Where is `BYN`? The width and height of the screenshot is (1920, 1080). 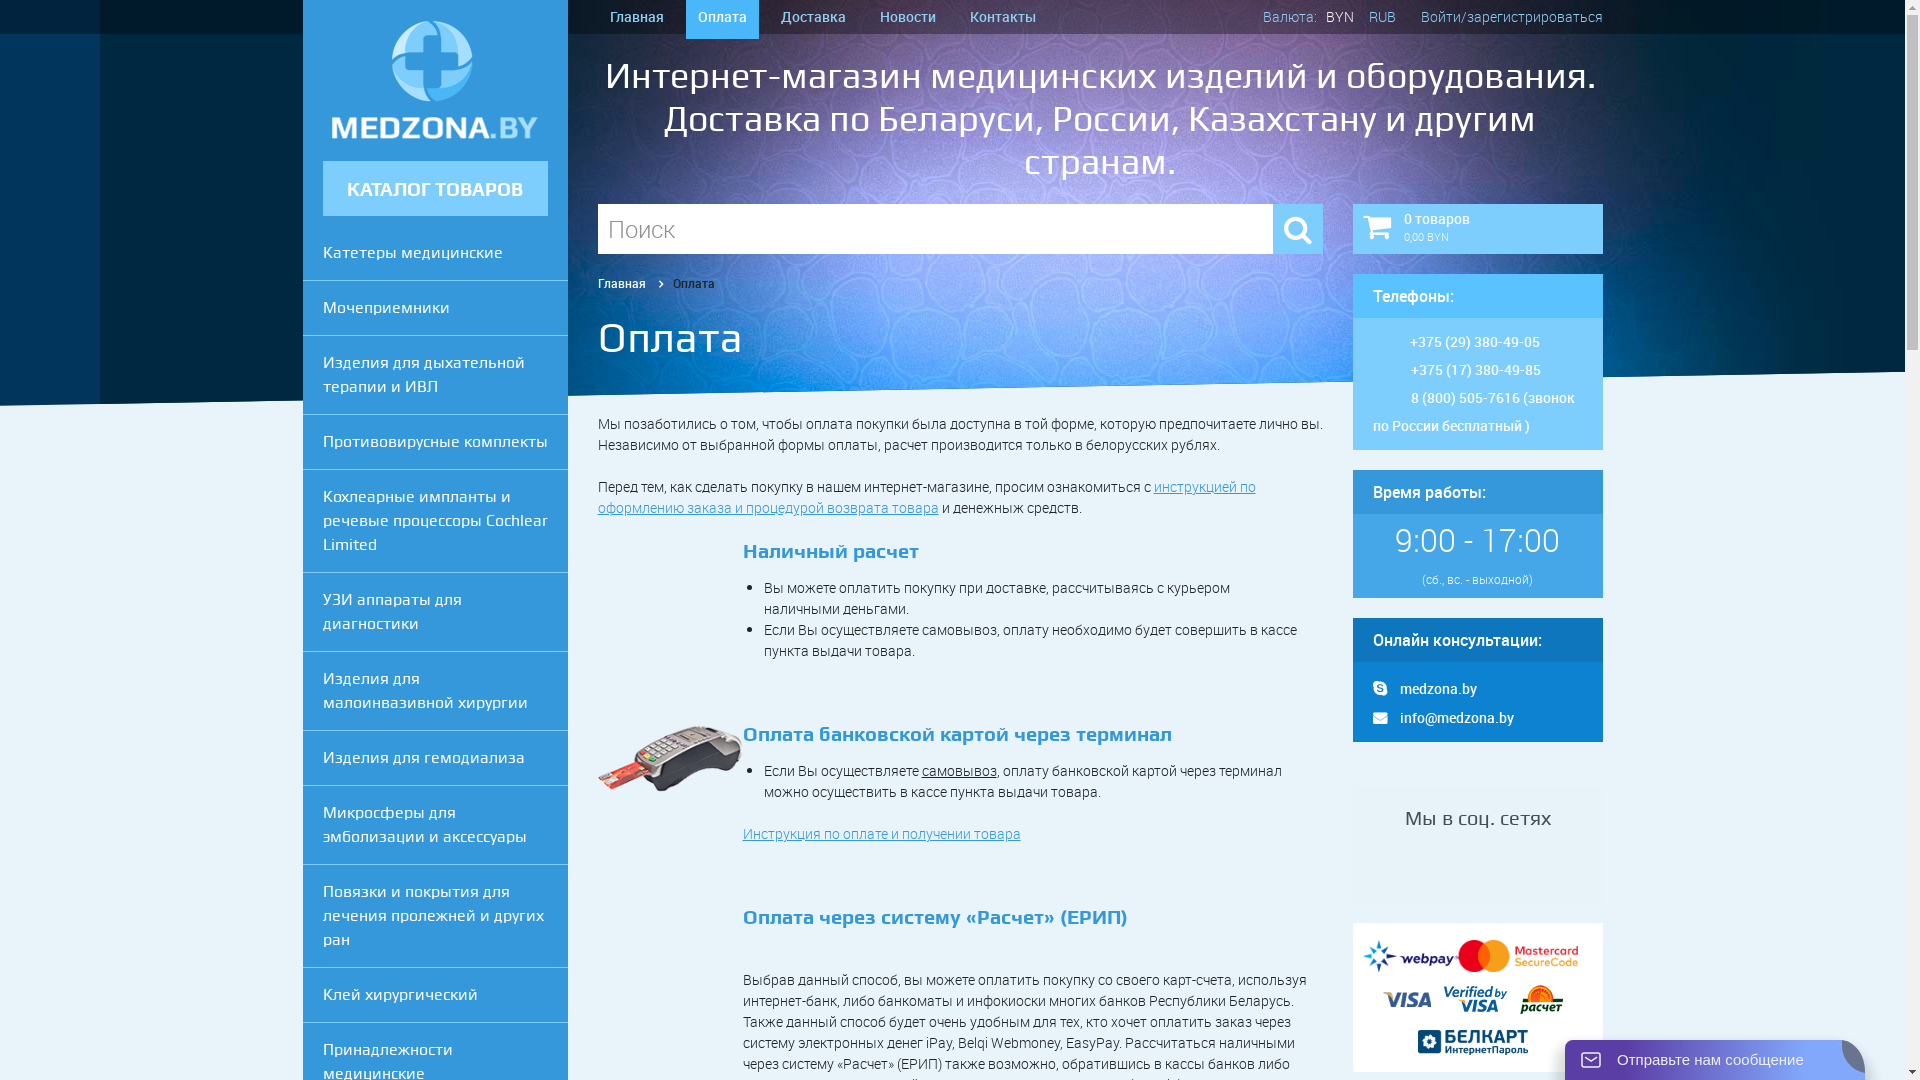 BYN is located at coordinates (1340, 16).